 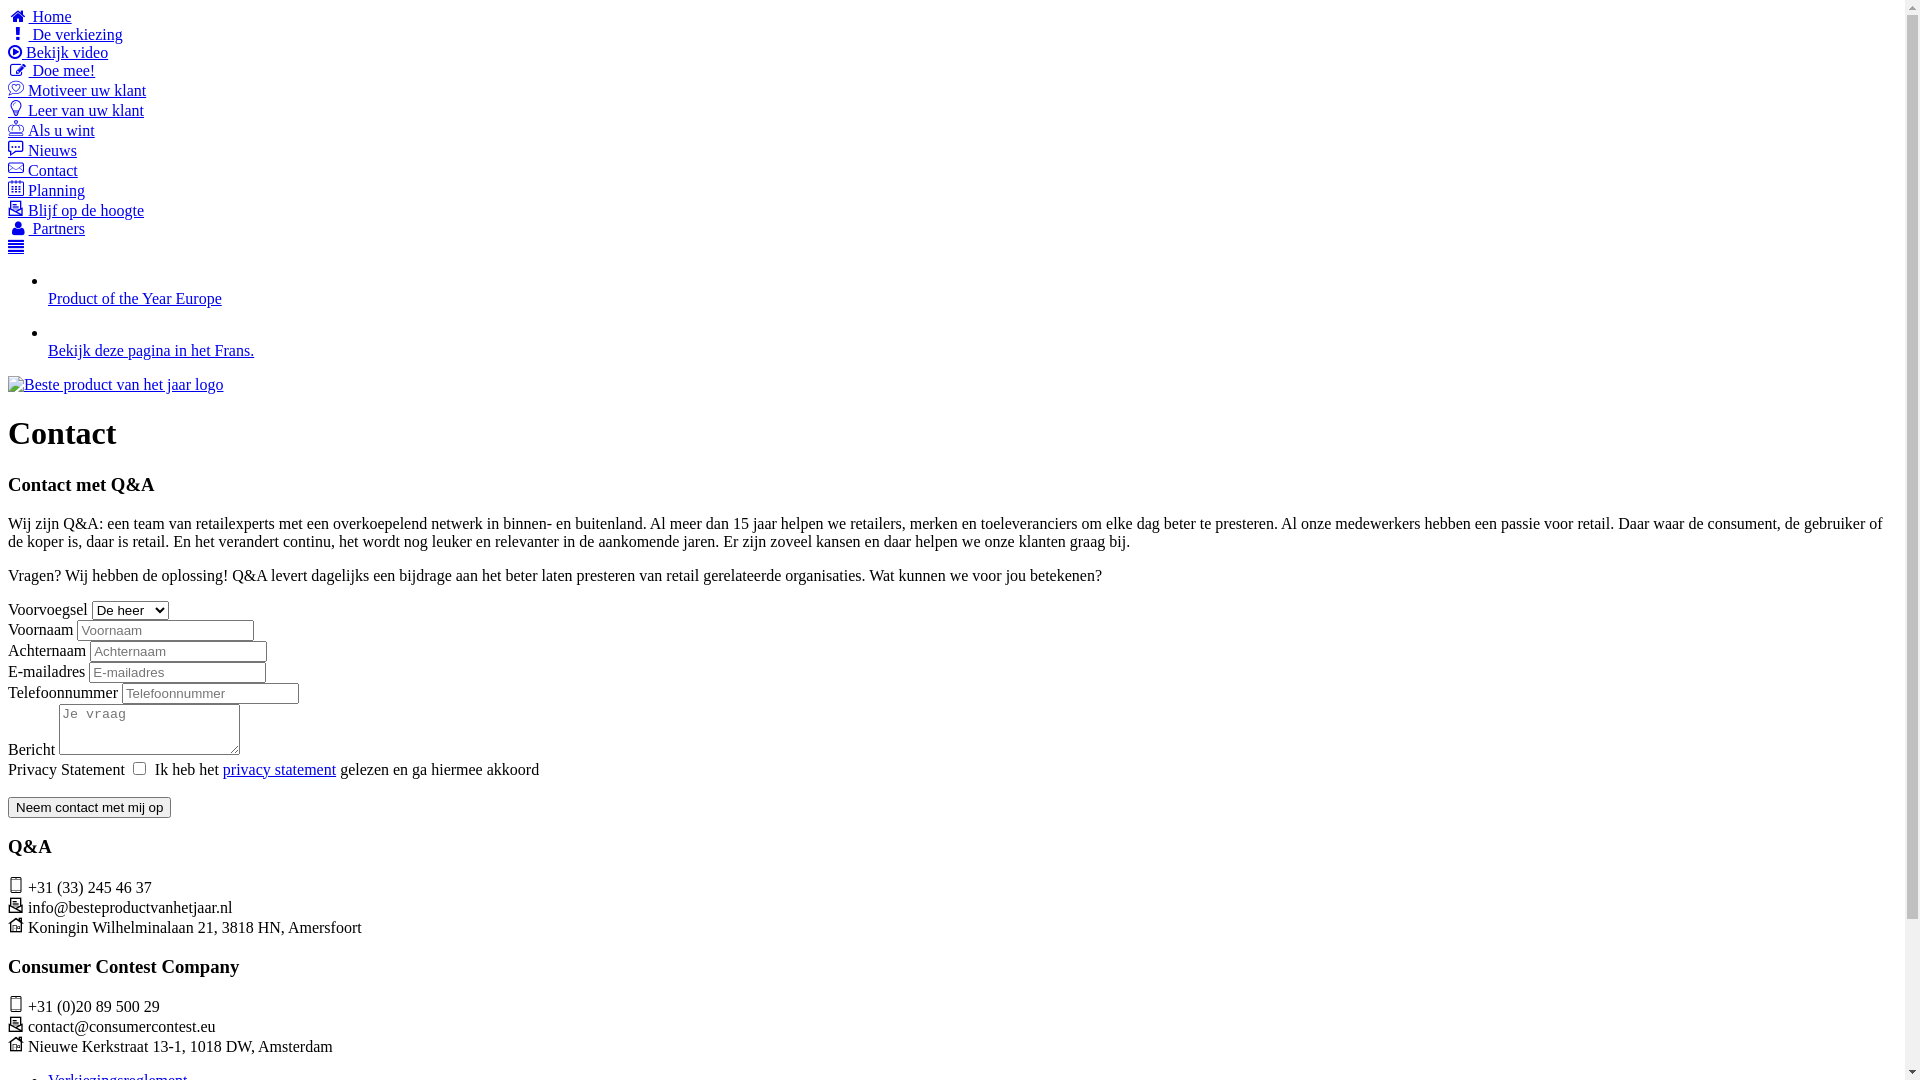 What do you see at coordinates (952, 210) in the screenshot?
I see `Blijf op de hoogte` at bounding box center [952, 210].